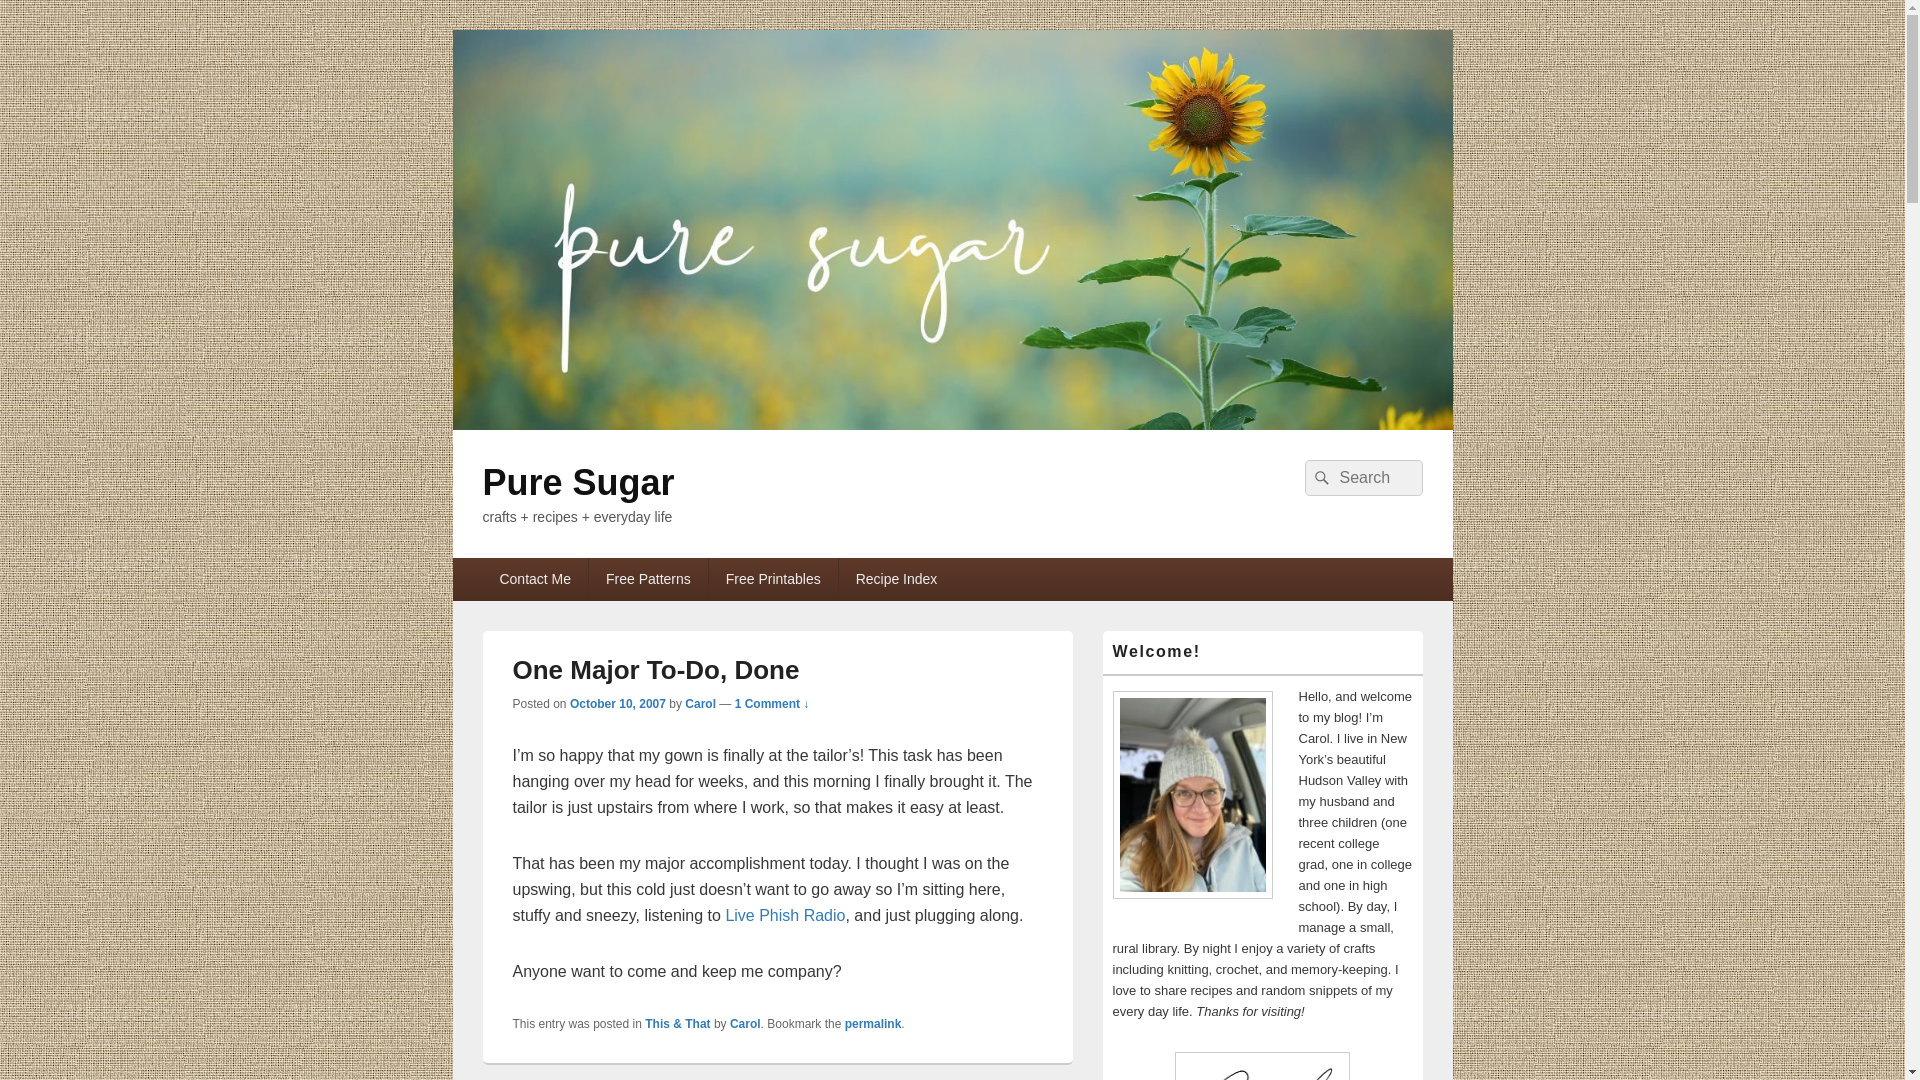  What do you see at coordinates (577, 482) in the screenshot?
I see `Pure Sugar` at bounding box center [577, 482].